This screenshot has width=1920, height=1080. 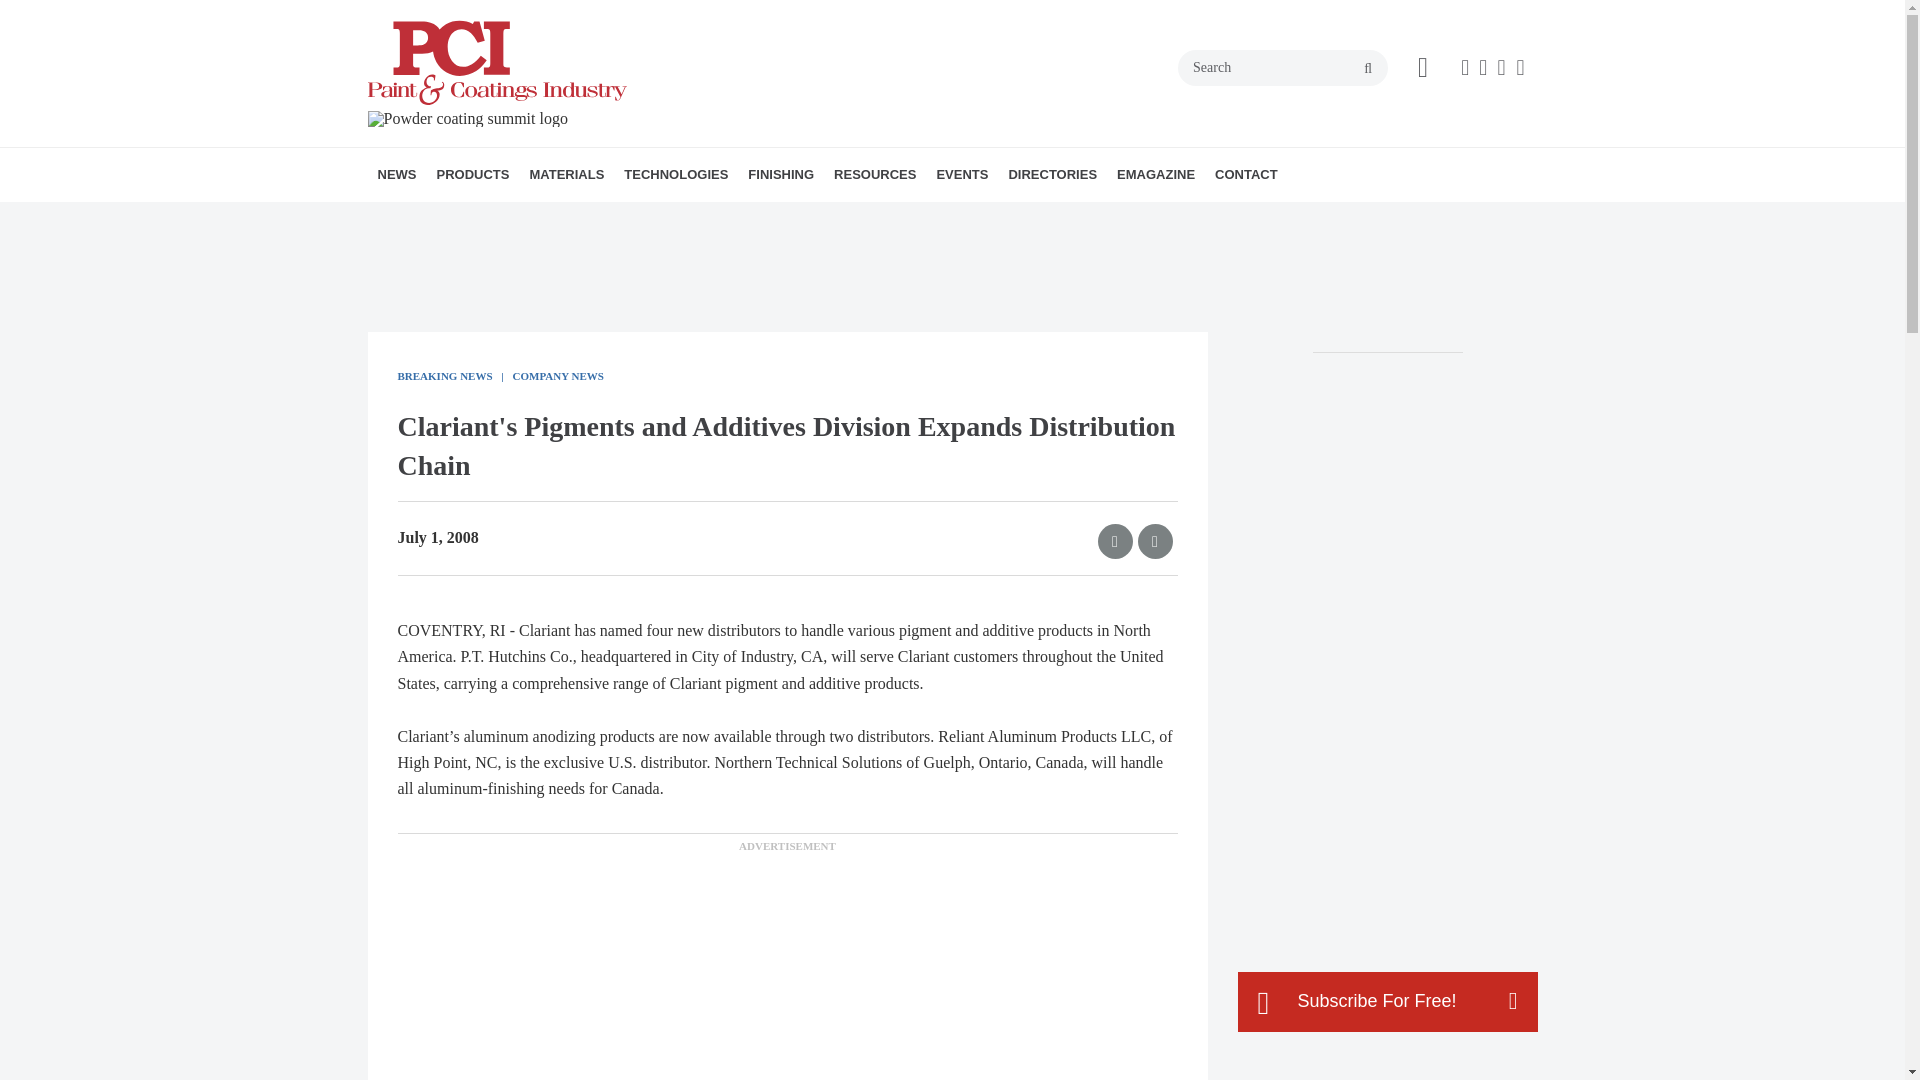 What do you see at coordinates (1368, 68) in the screenshot?
I see `search` at bounding box center [1368, 68].